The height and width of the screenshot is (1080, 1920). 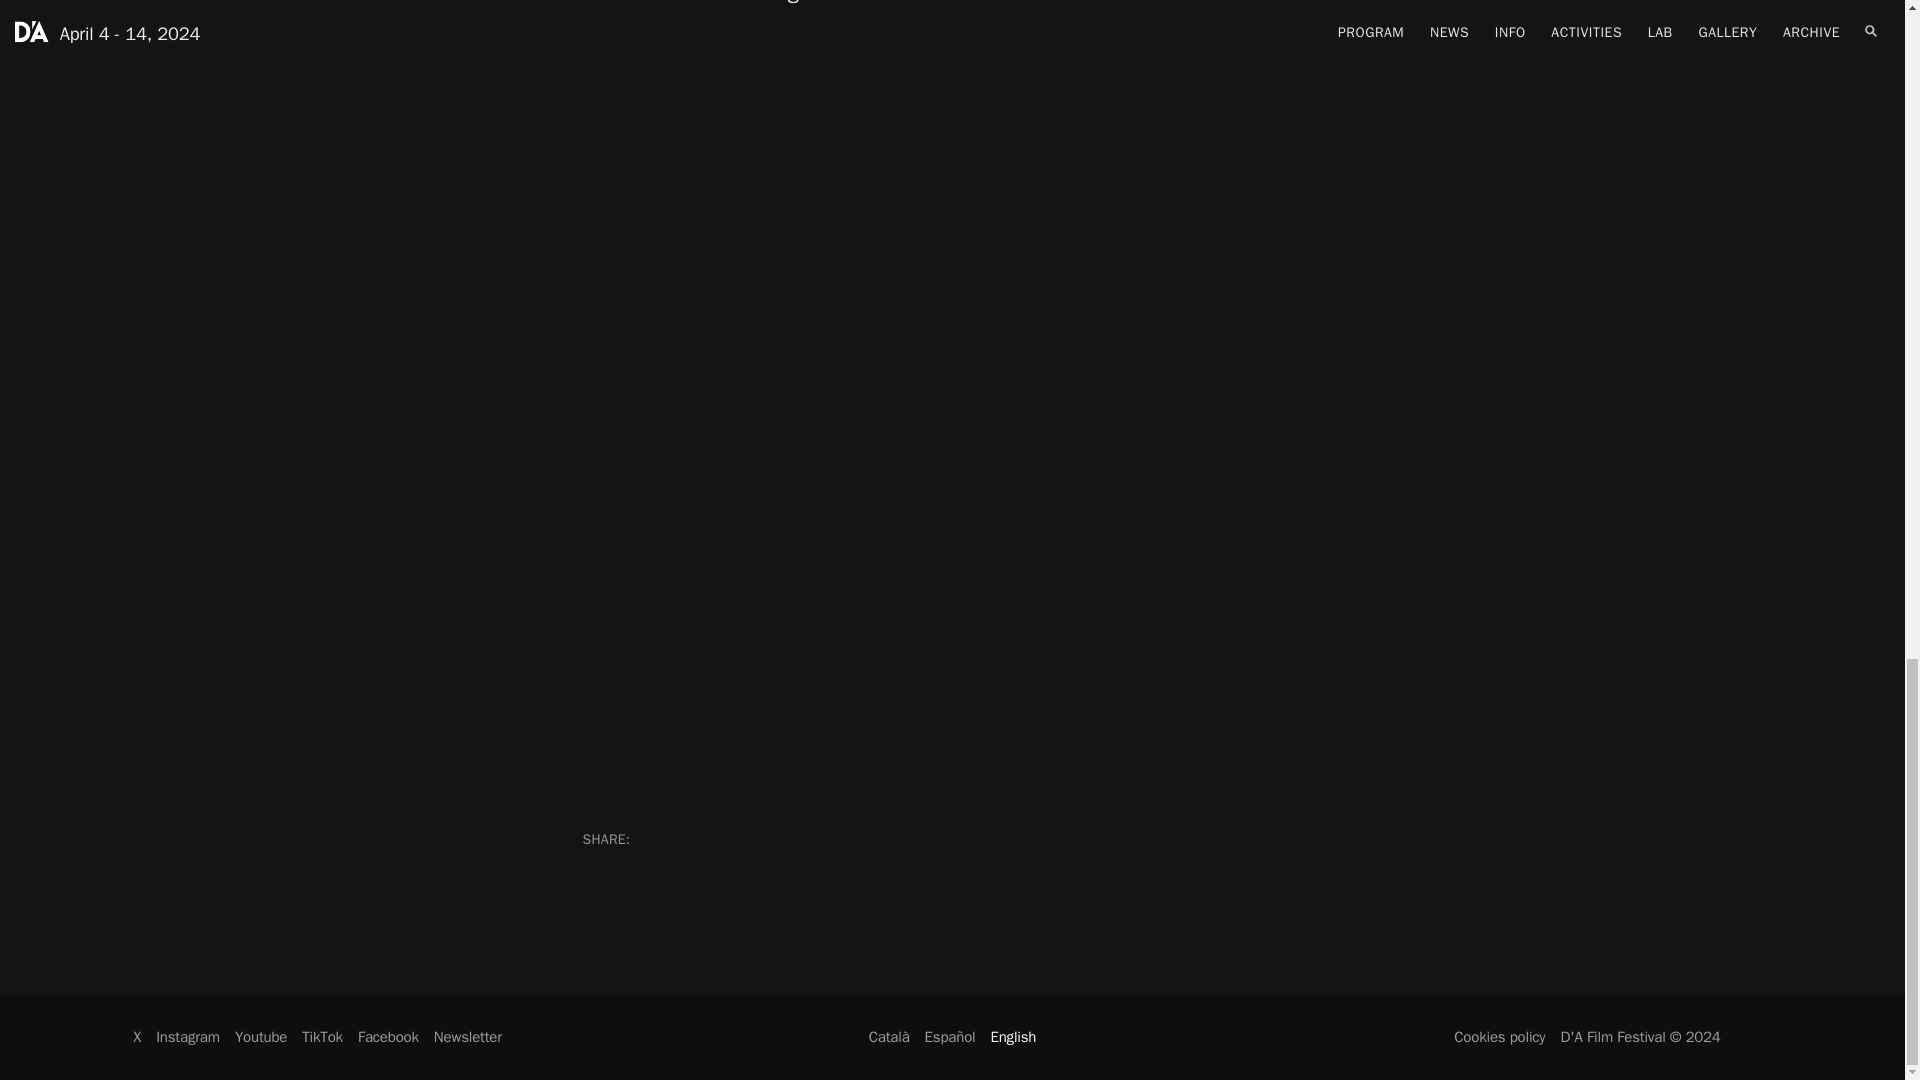 I want to click on Youtube, so click(x=260, y=1037).